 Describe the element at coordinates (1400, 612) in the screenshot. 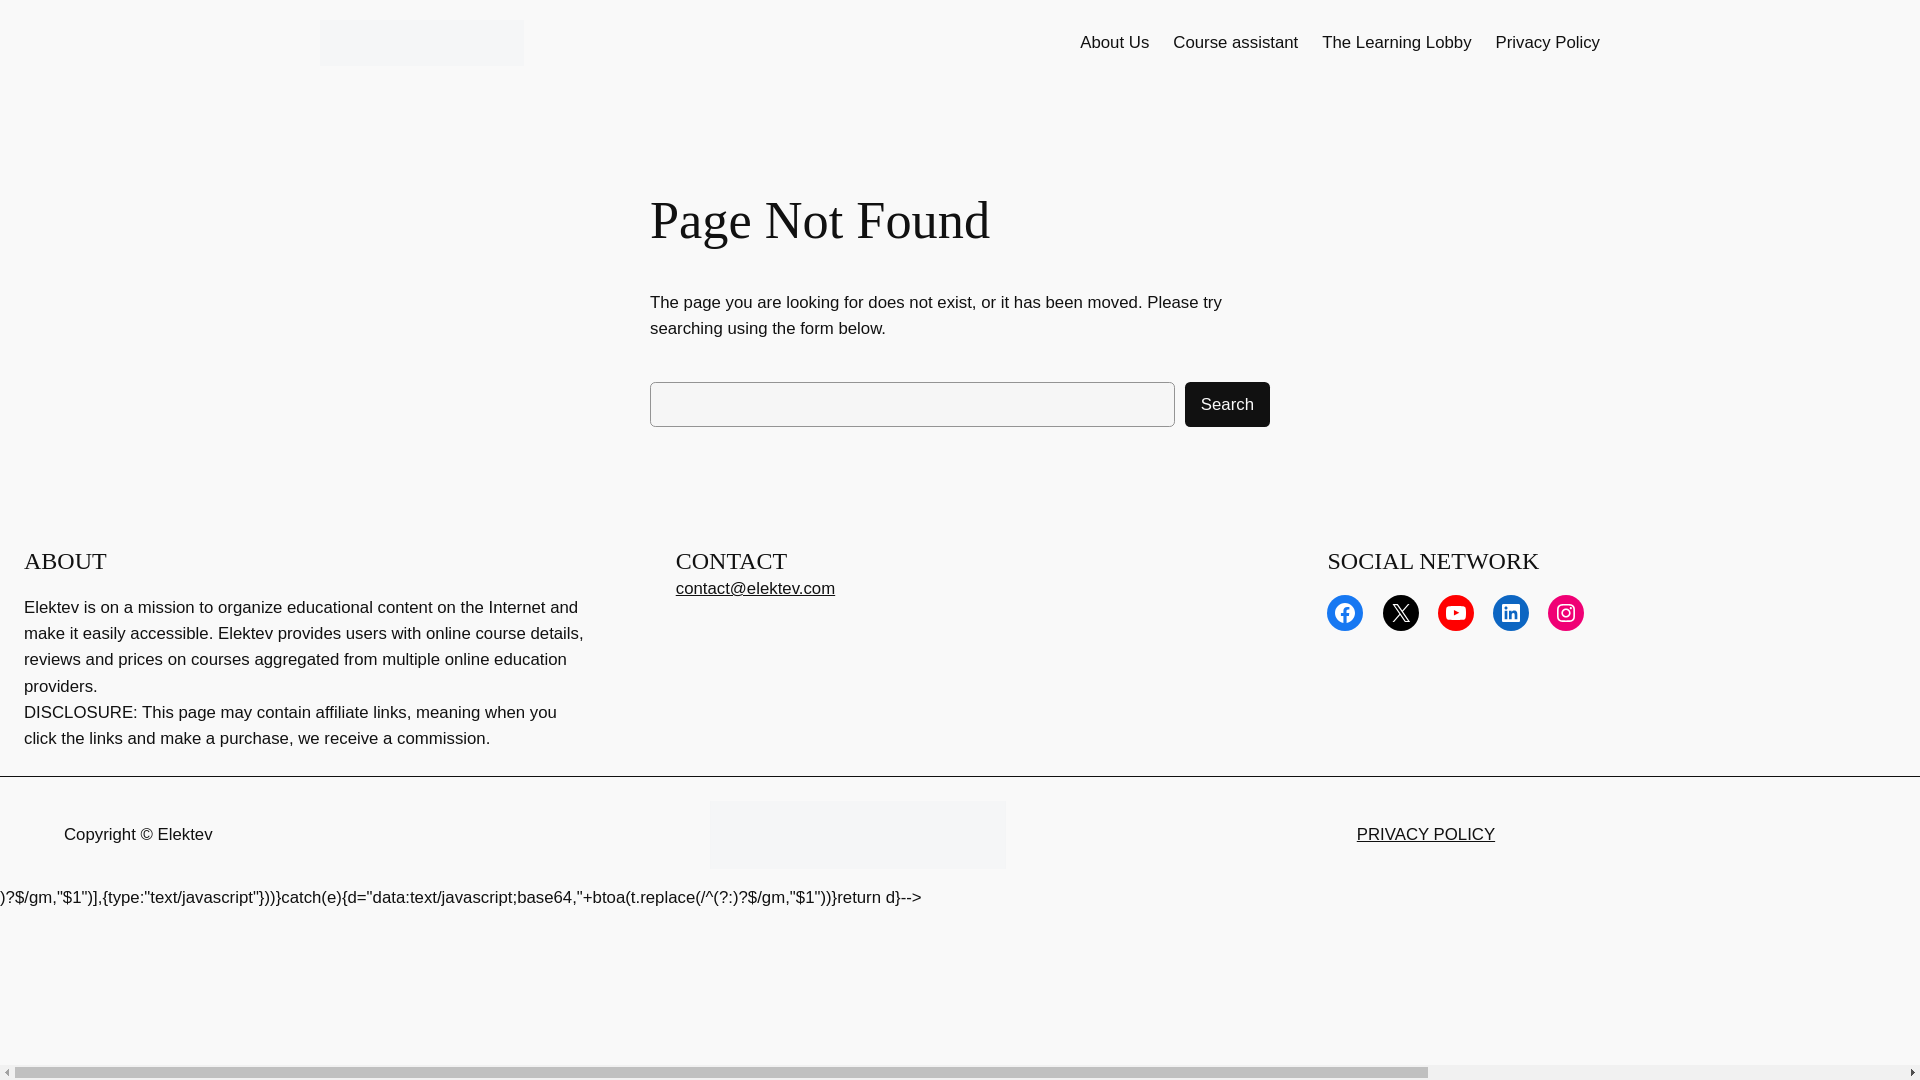

I see `X` at that location.